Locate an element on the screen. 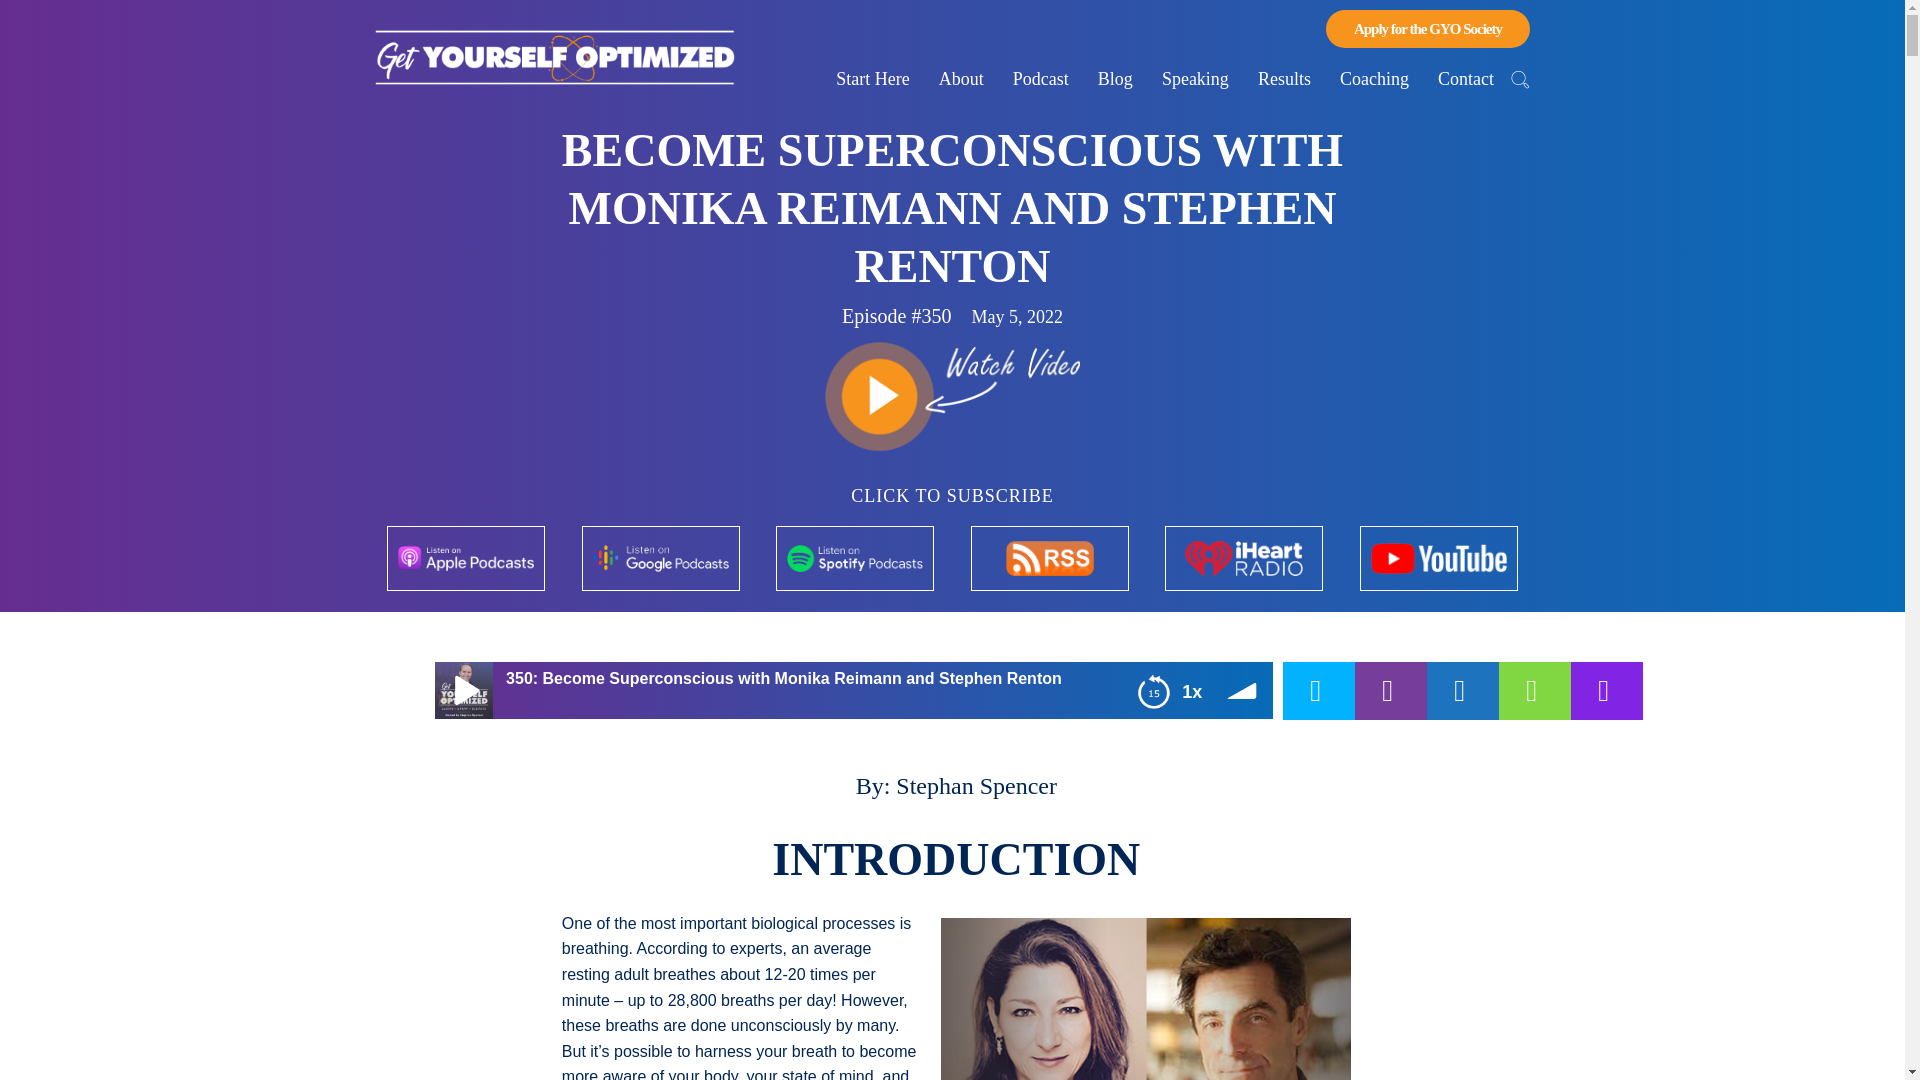  Speaking is located at coordinates (1195, 79).